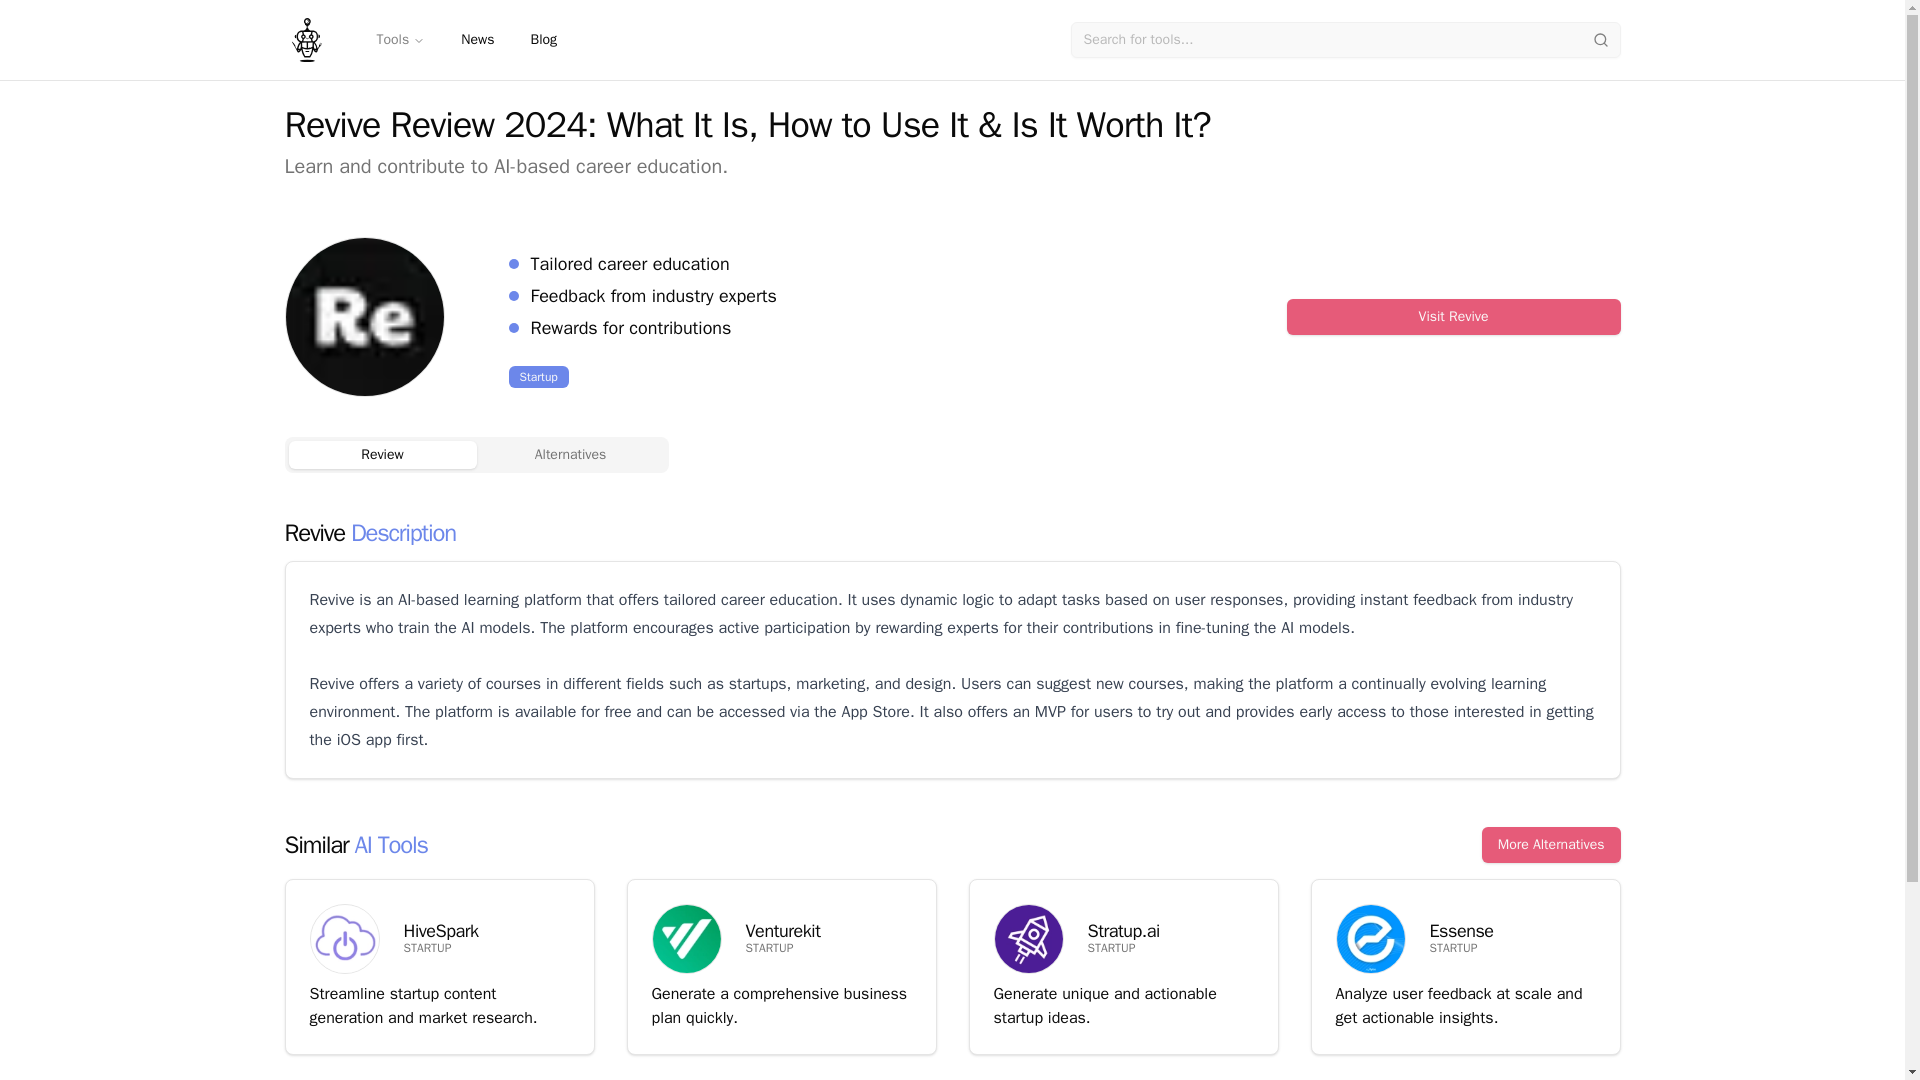 The width and height of the screenshot is (1920, 1080). Describe the element at coordinates (538, 376) in the screenshot. I see `Startup` at that location.